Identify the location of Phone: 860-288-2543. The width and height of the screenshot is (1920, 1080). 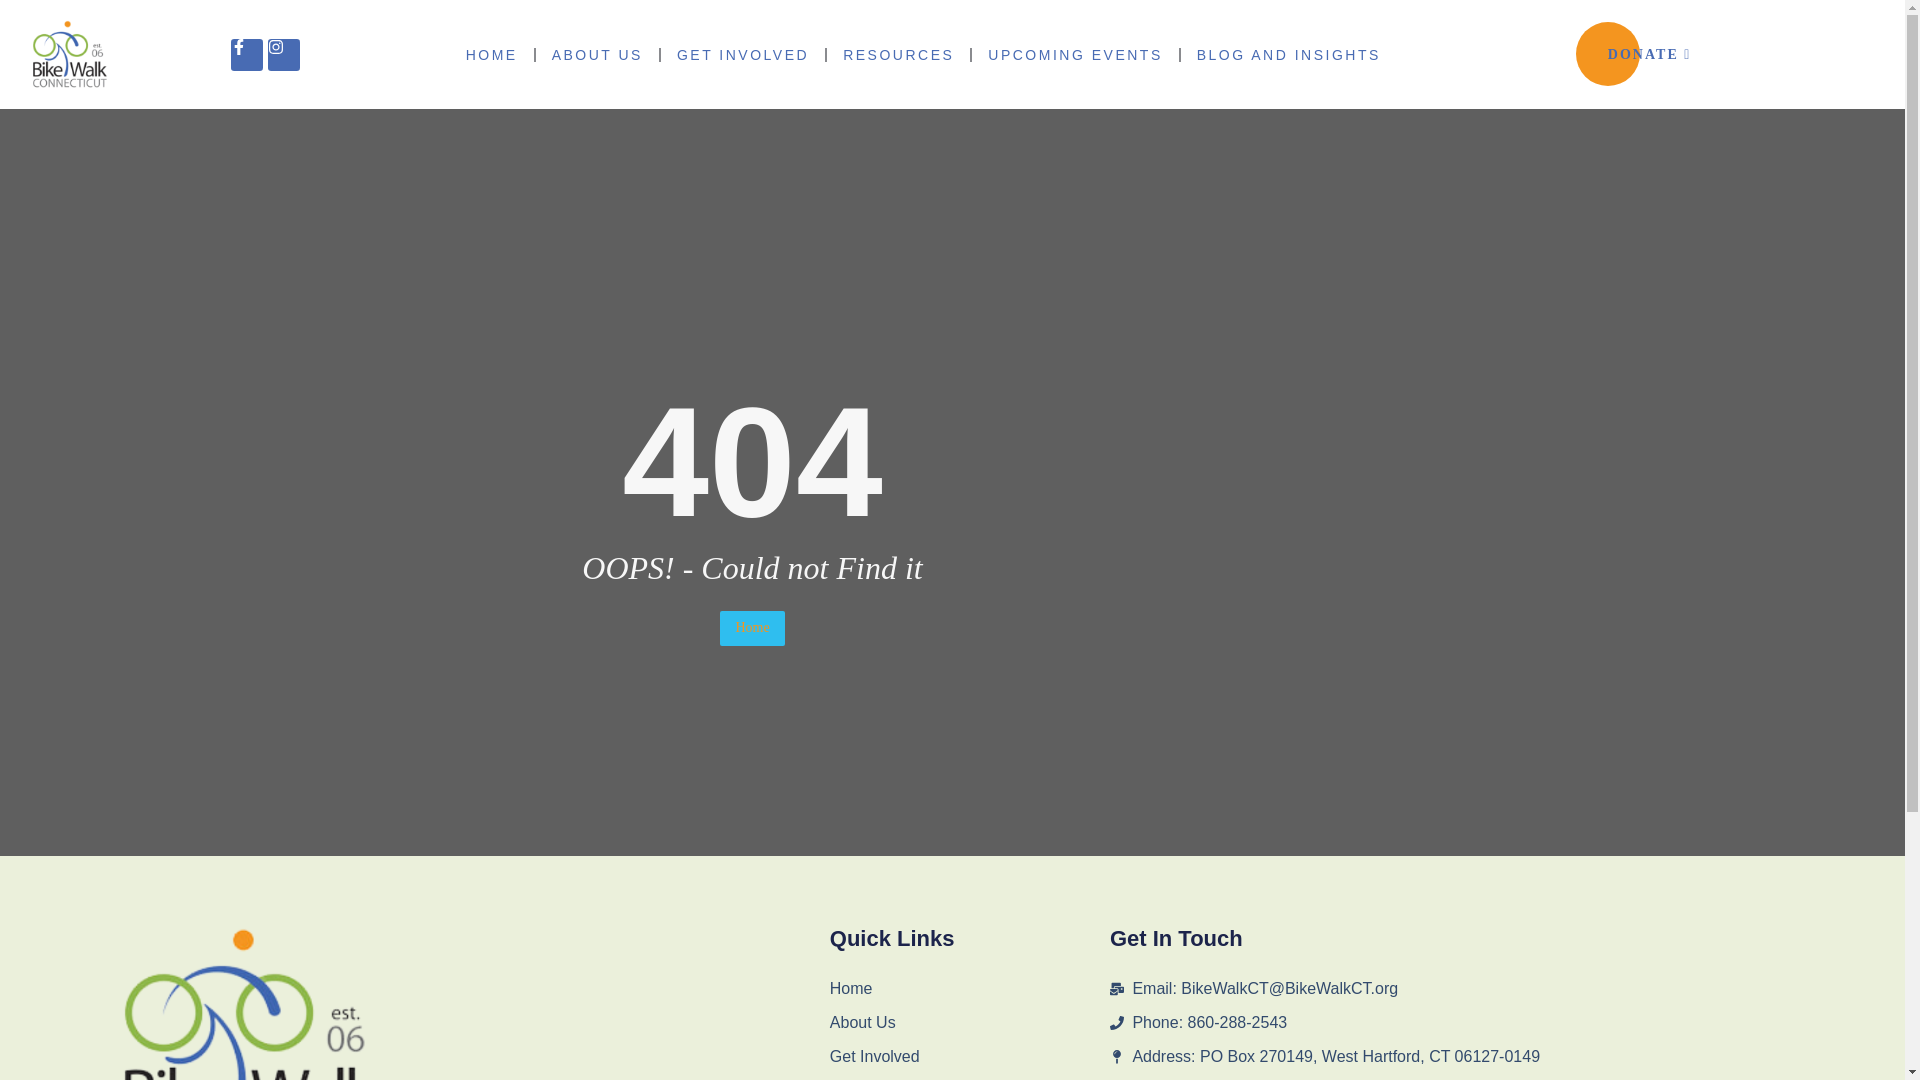
(1454, 1022).